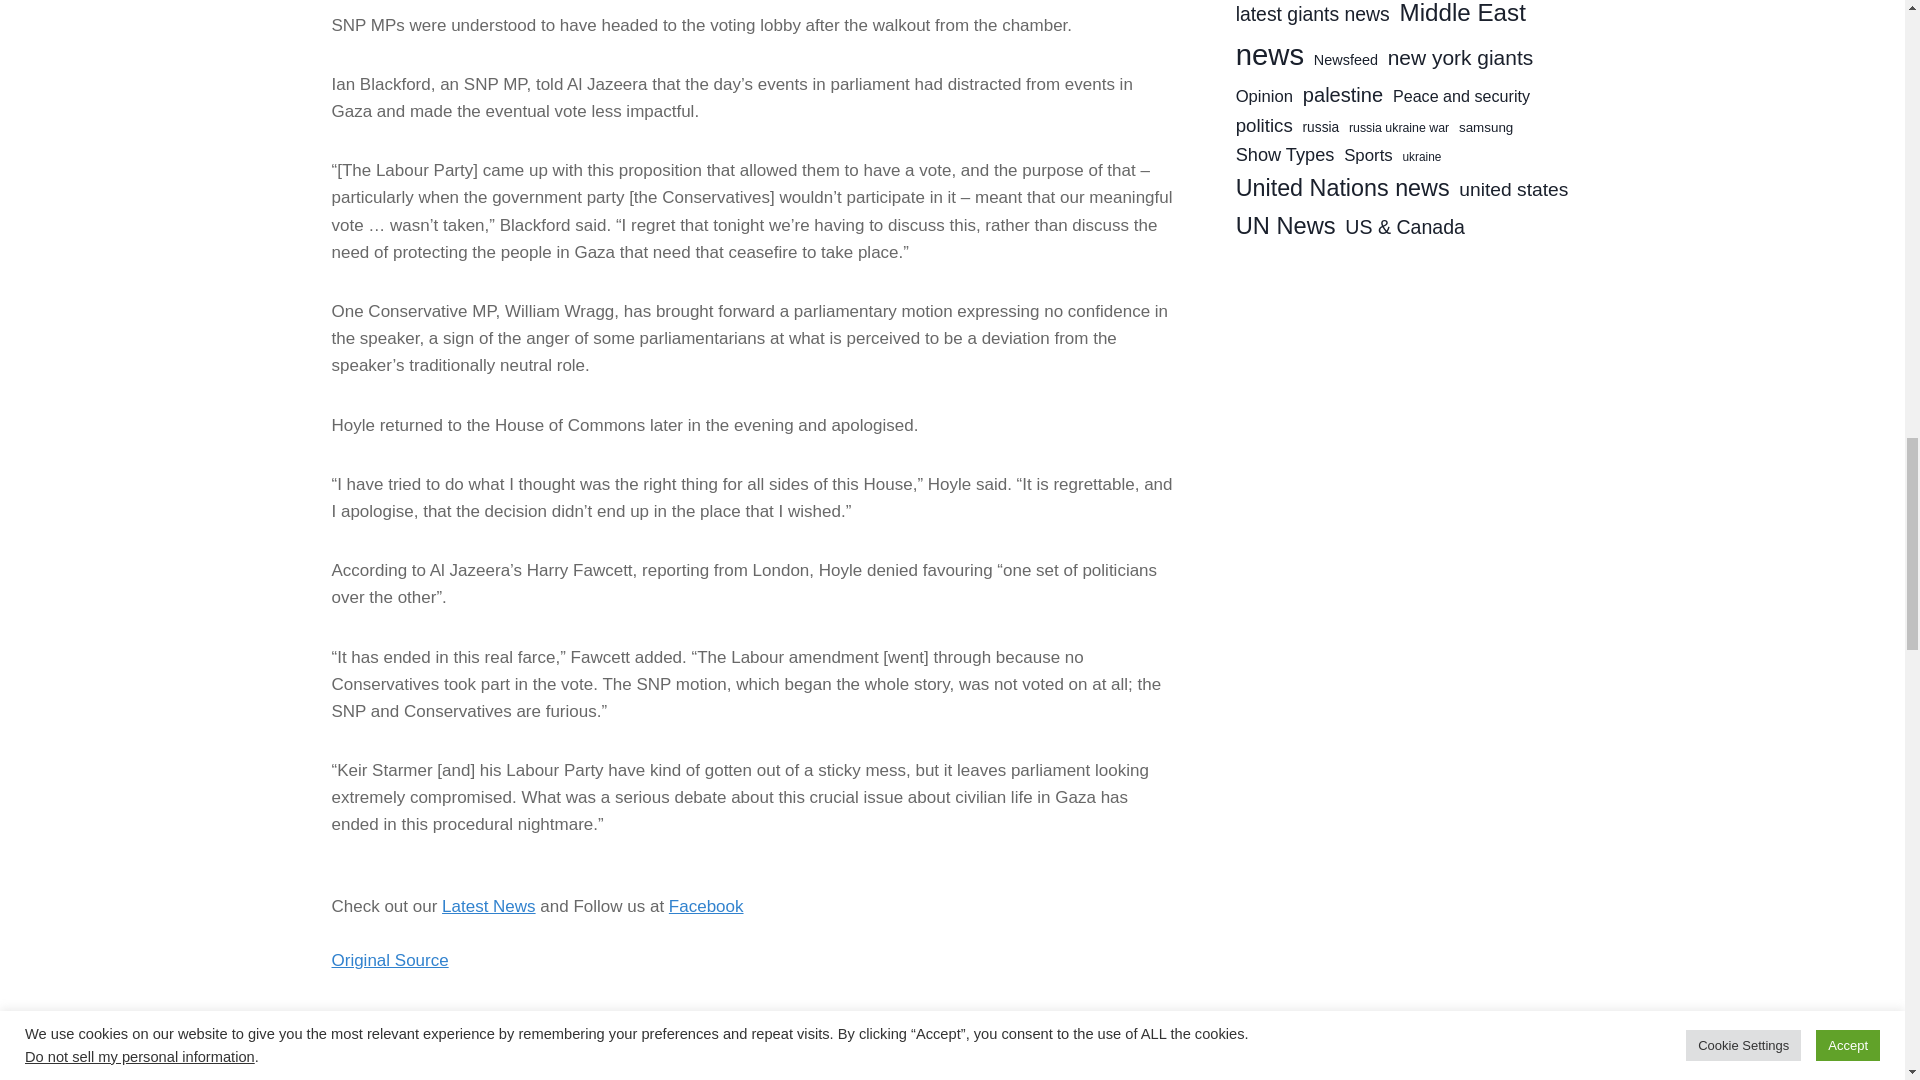  Describe the element at coordinates (1008, 1047) in the screenshot. I see `united kingdom` at that location.